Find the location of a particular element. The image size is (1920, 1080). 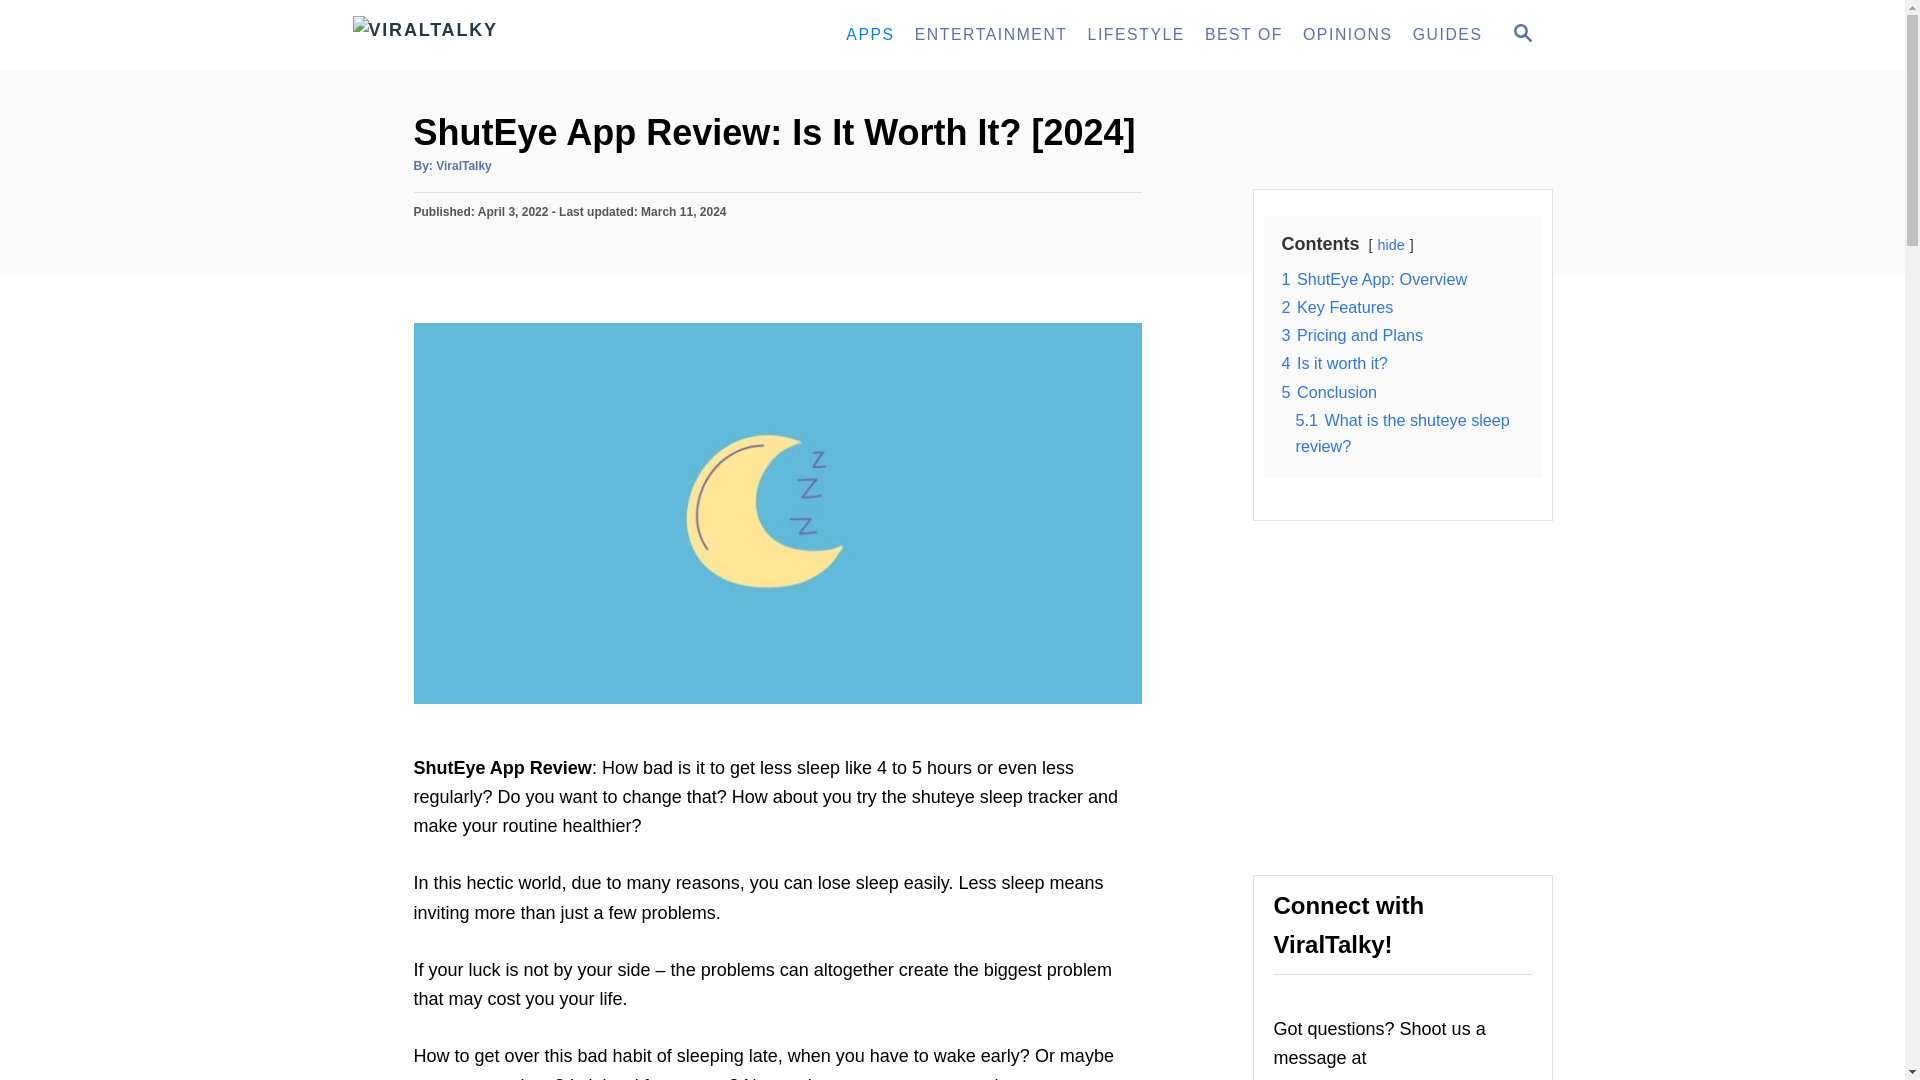

ENTERTAINMENT is located at coordinates (990, 35).